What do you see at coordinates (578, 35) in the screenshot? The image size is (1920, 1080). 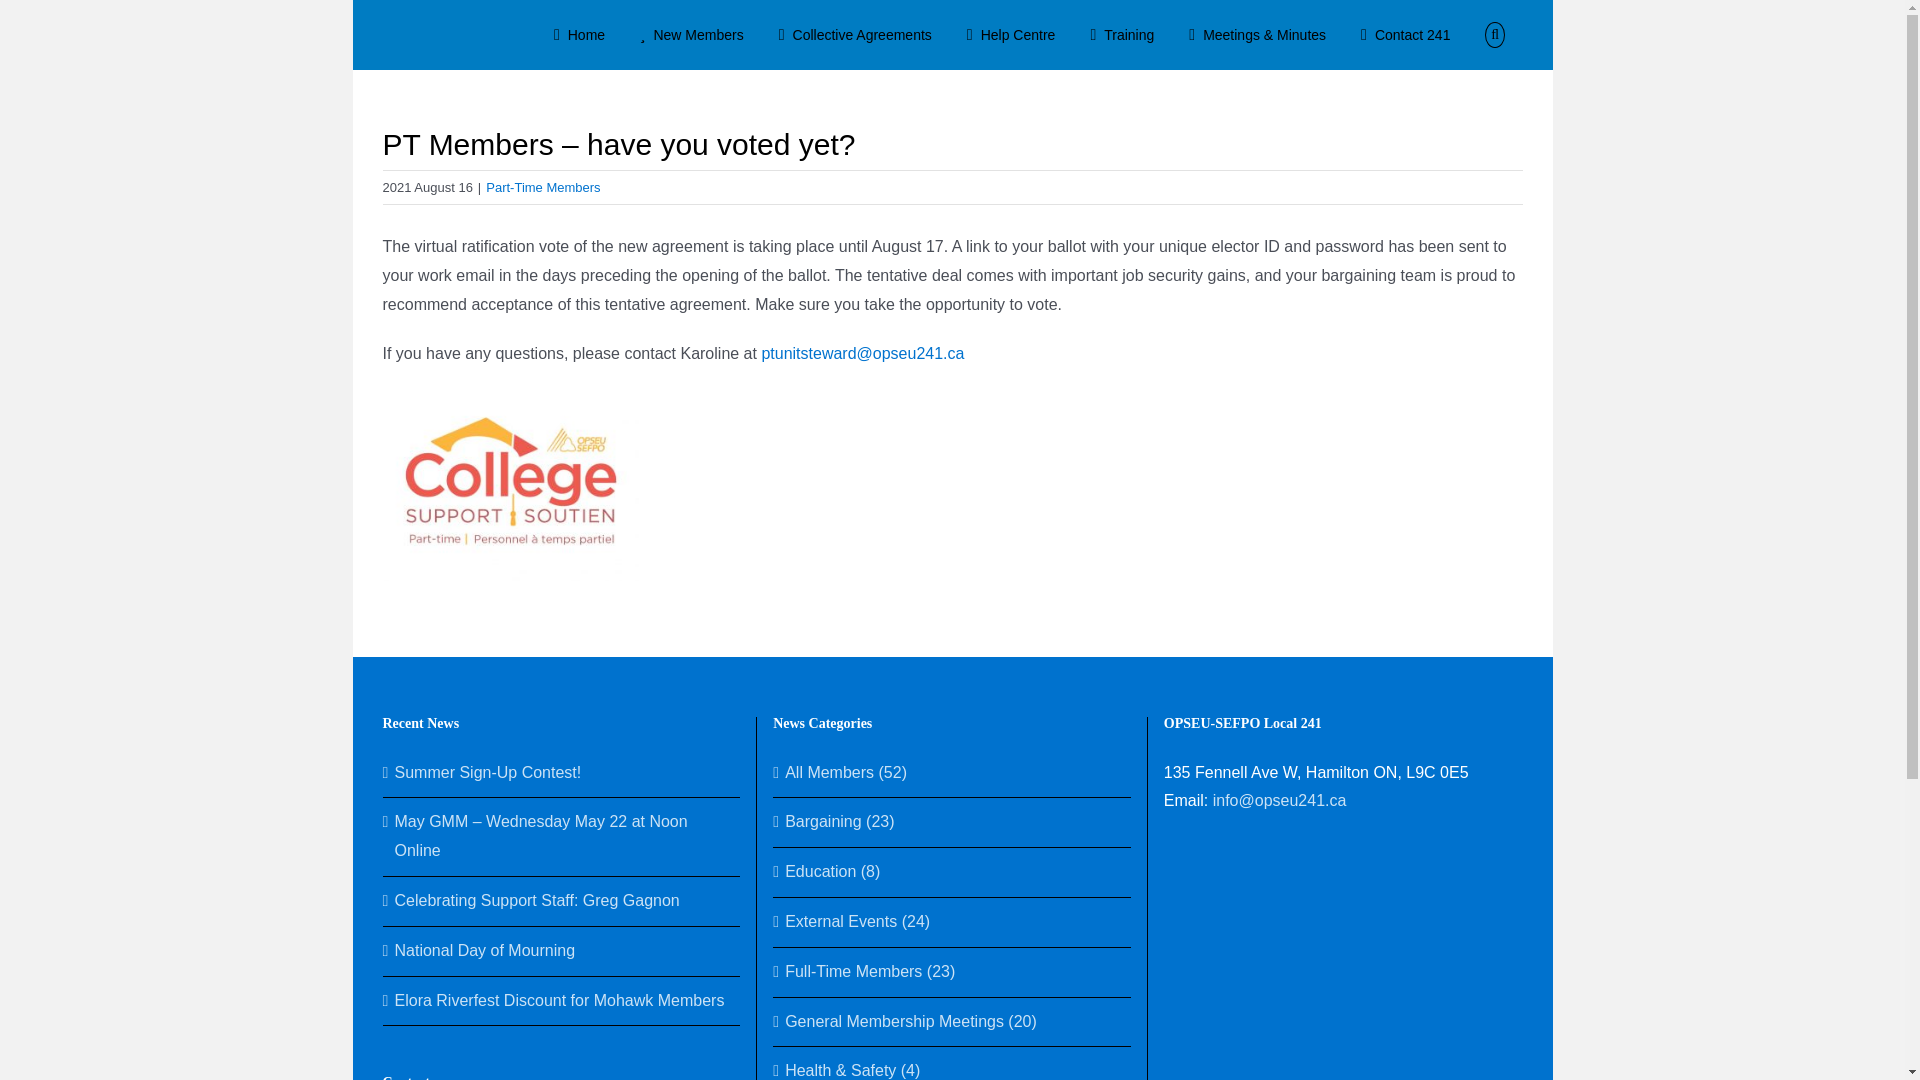 I see `Local 241 Homepage` at bounding box center [578, 35].